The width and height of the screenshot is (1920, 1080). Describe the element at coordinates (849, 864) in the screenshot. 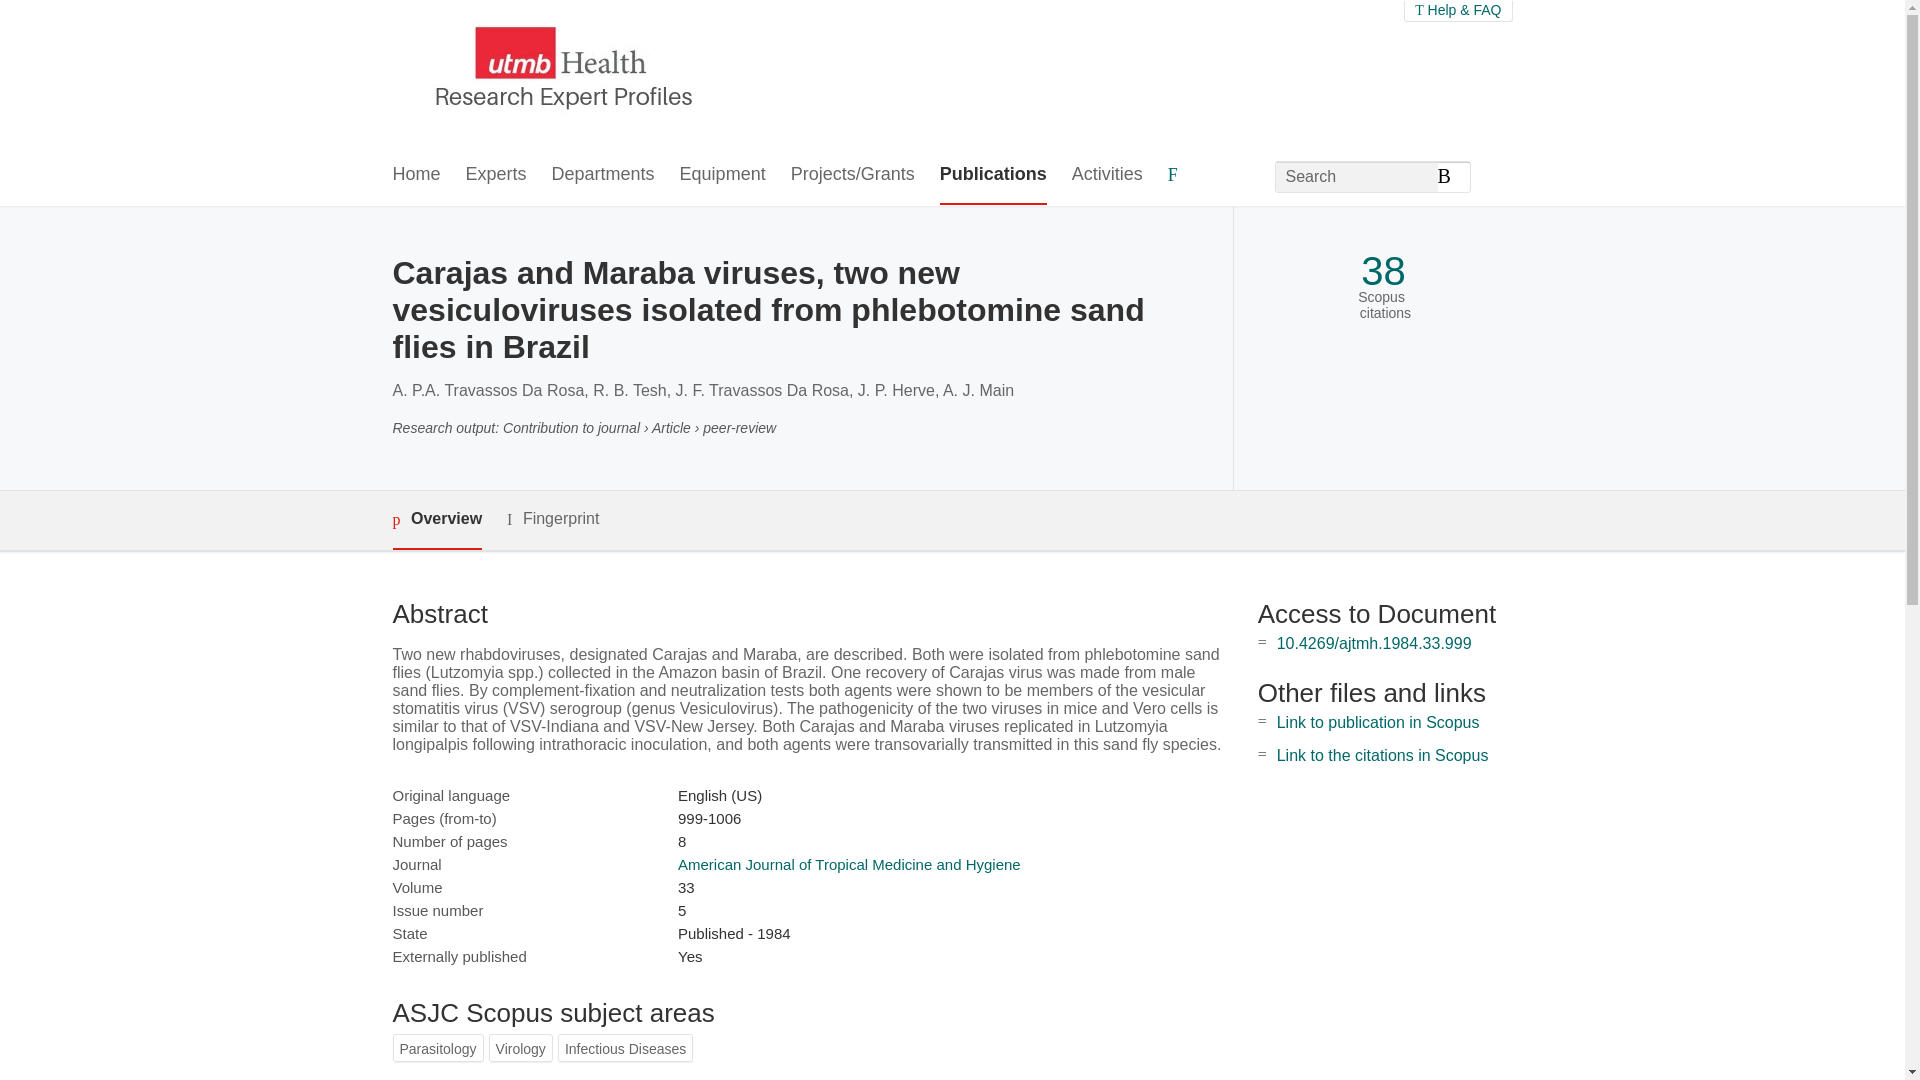

I see `American Journal of Tropical Medicine and Hygiene` at that location.